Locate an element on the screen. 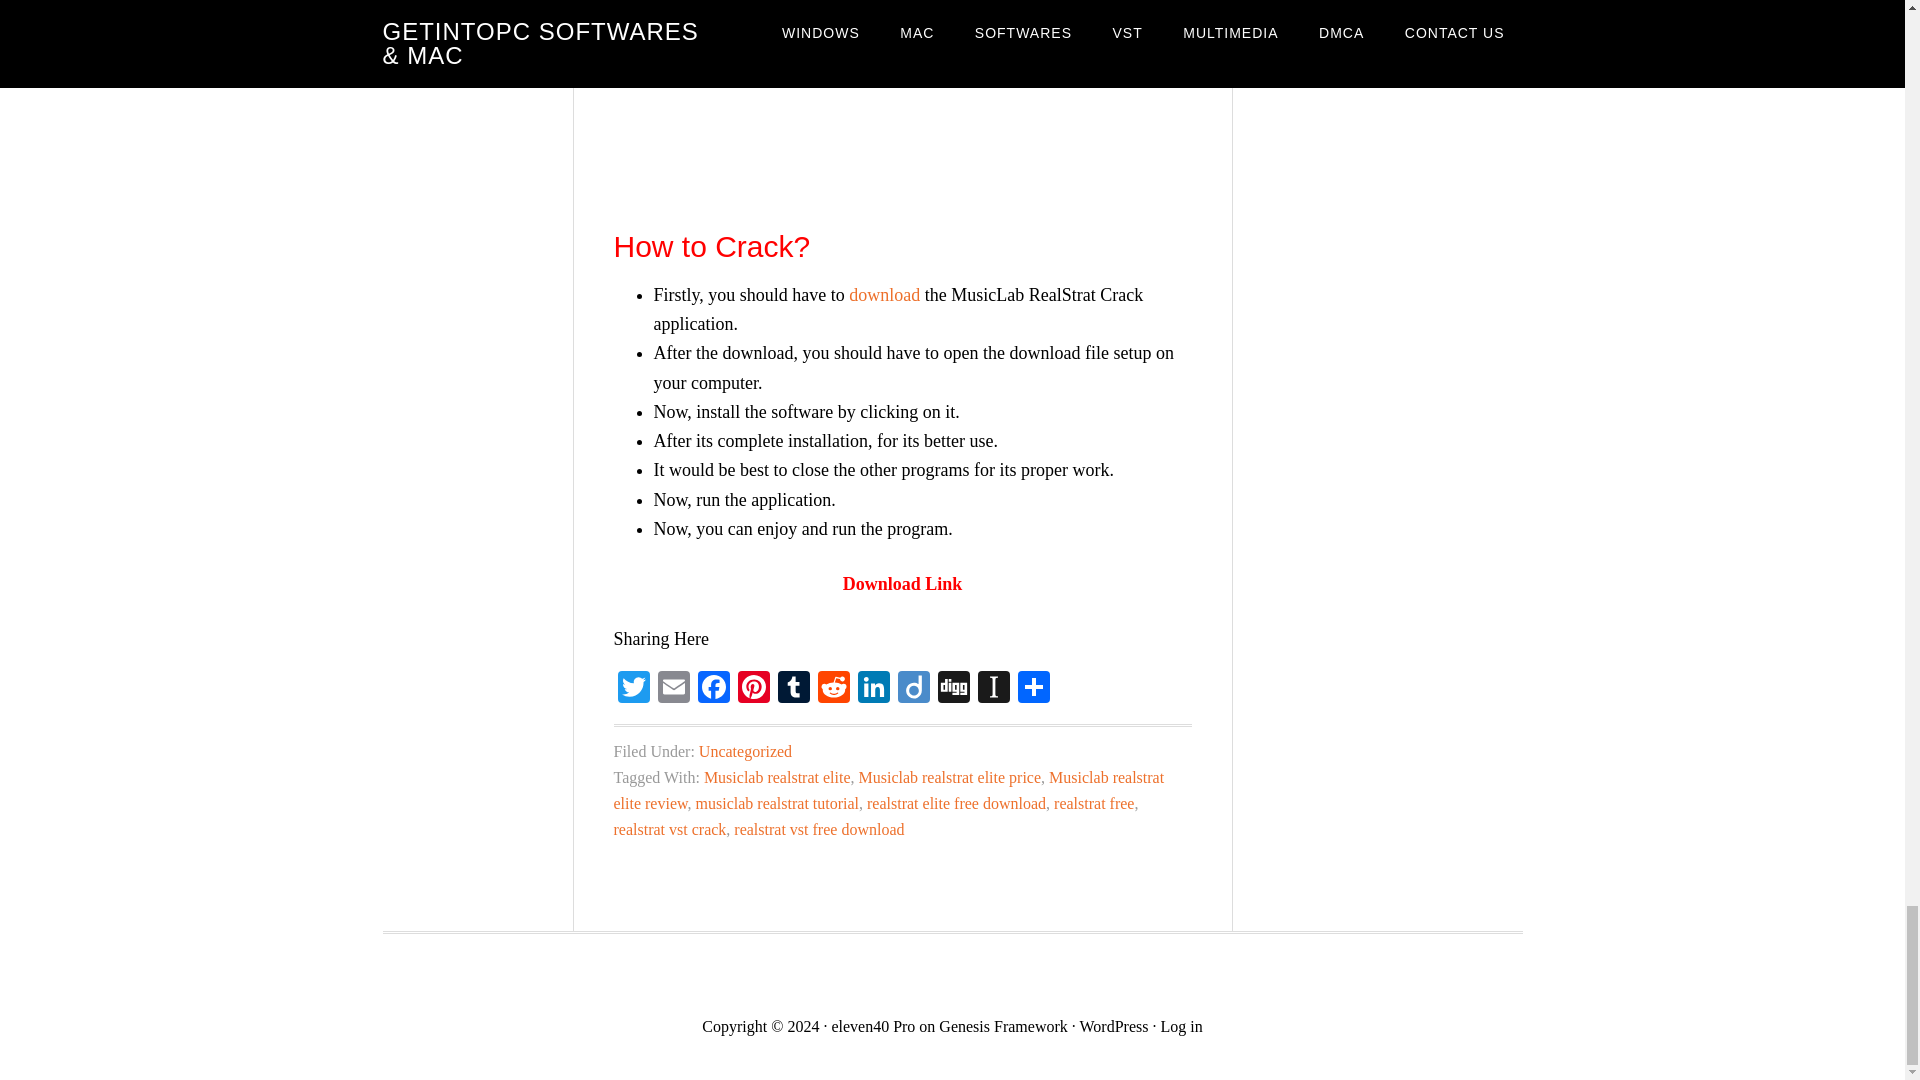  Download Link is located at coordinates (902, 584).